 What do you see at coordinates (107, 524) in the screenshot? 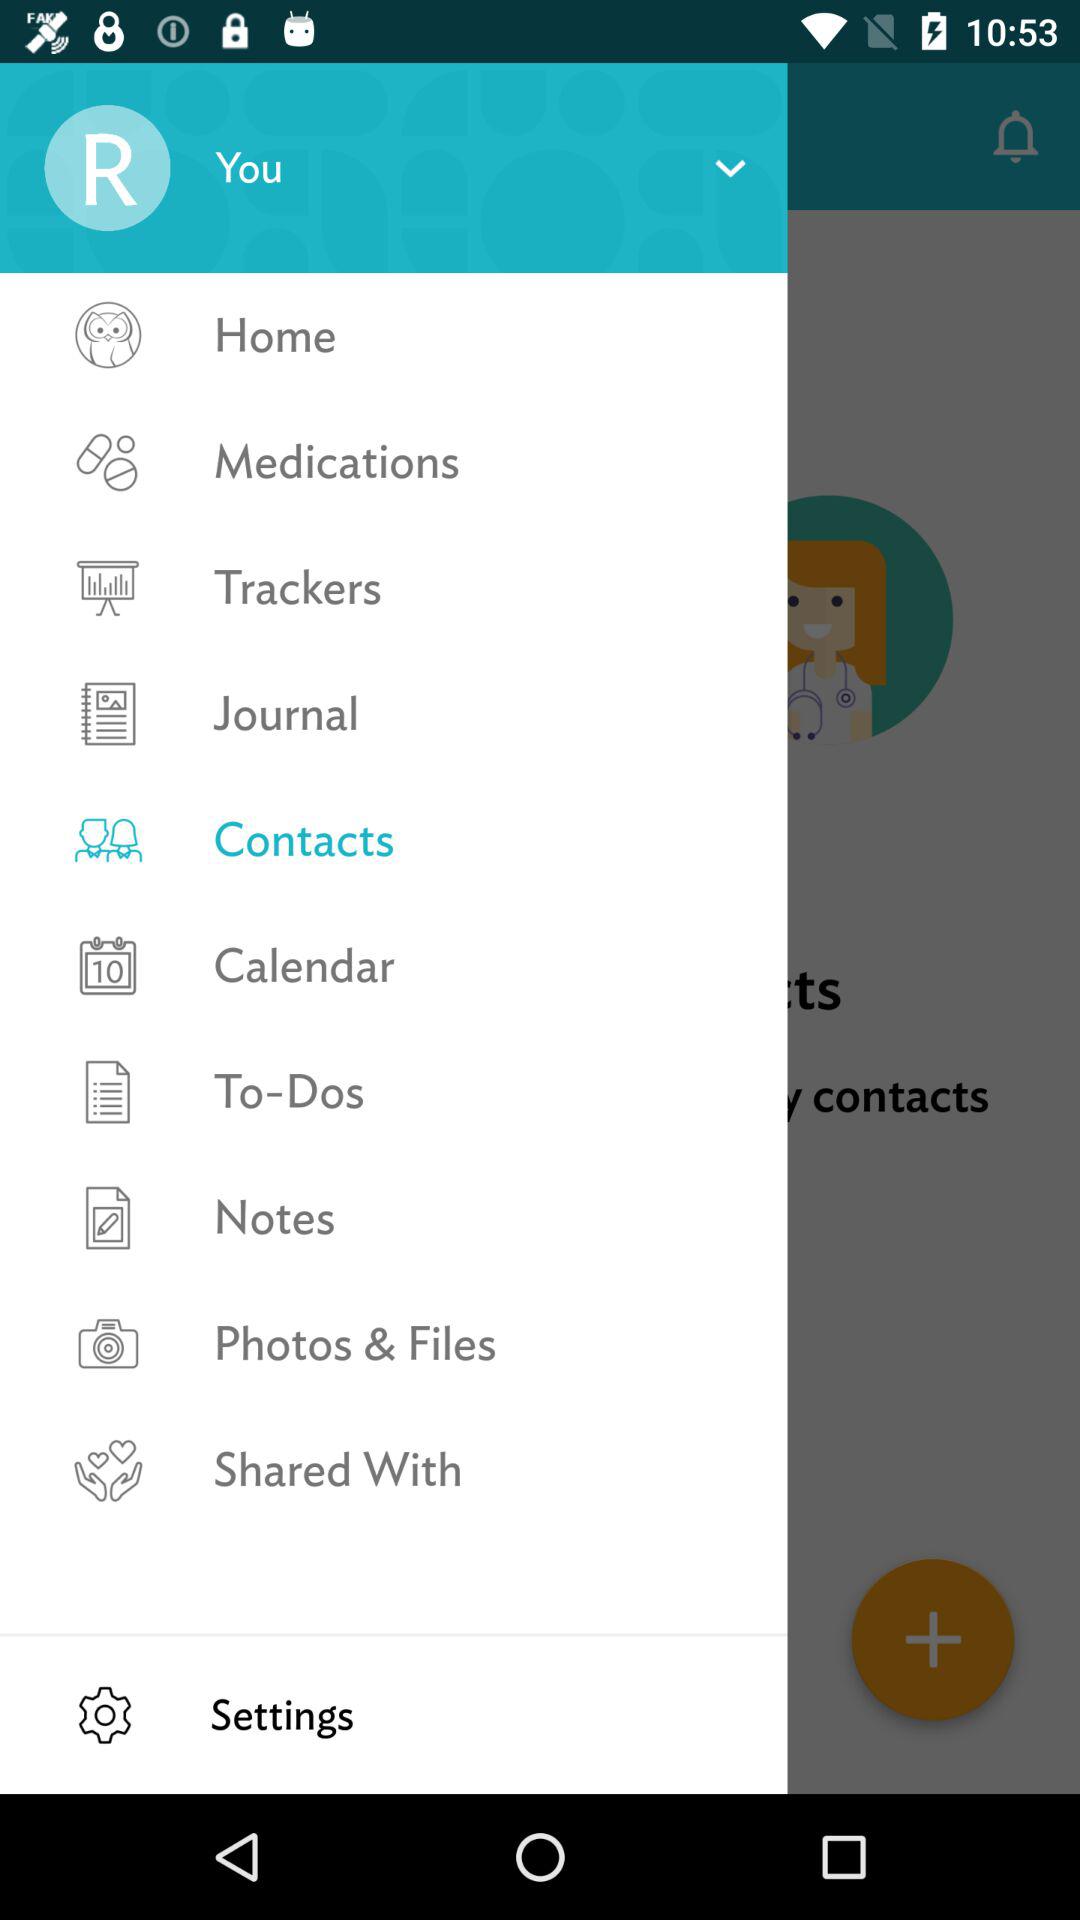
I see `medications trackers` at bounding box center [107, 524].